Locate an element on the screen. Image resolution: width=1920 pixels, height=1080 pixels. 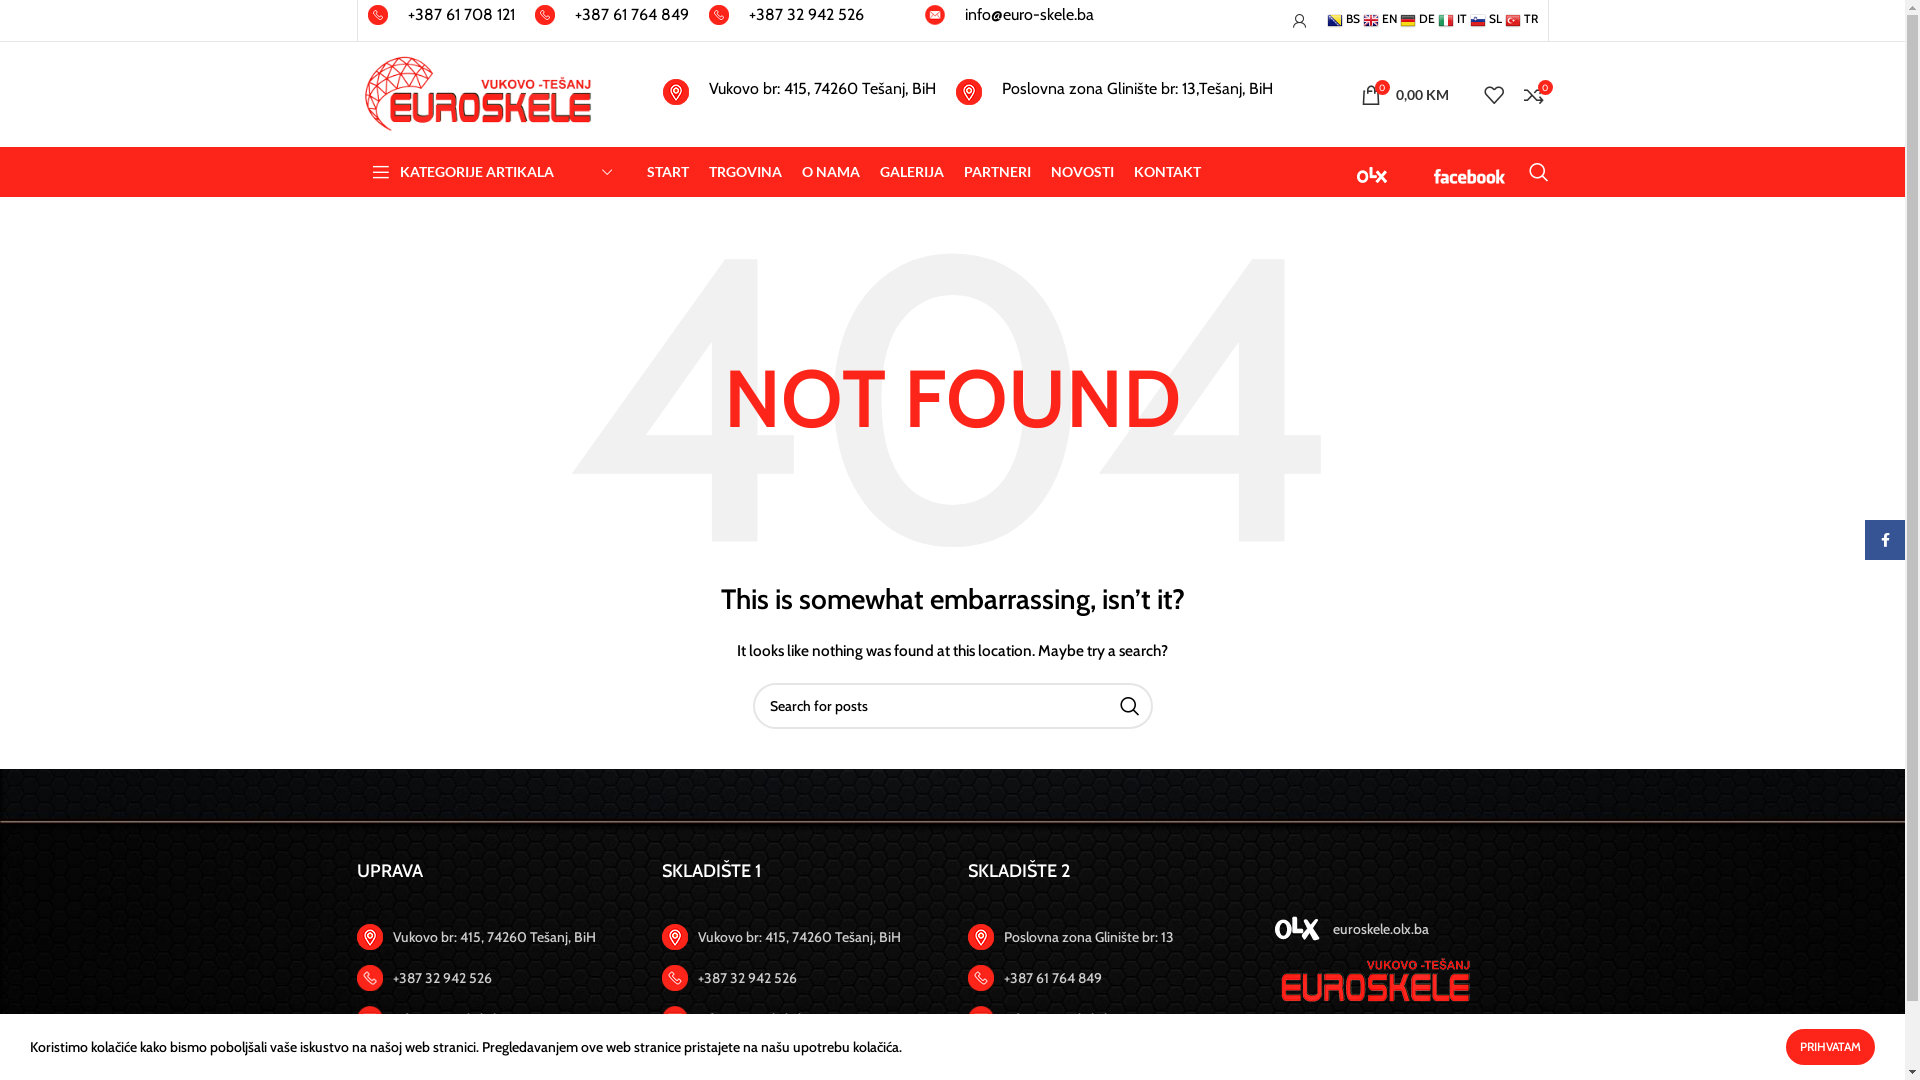
ske2 is located at coordinates (1374, 982).